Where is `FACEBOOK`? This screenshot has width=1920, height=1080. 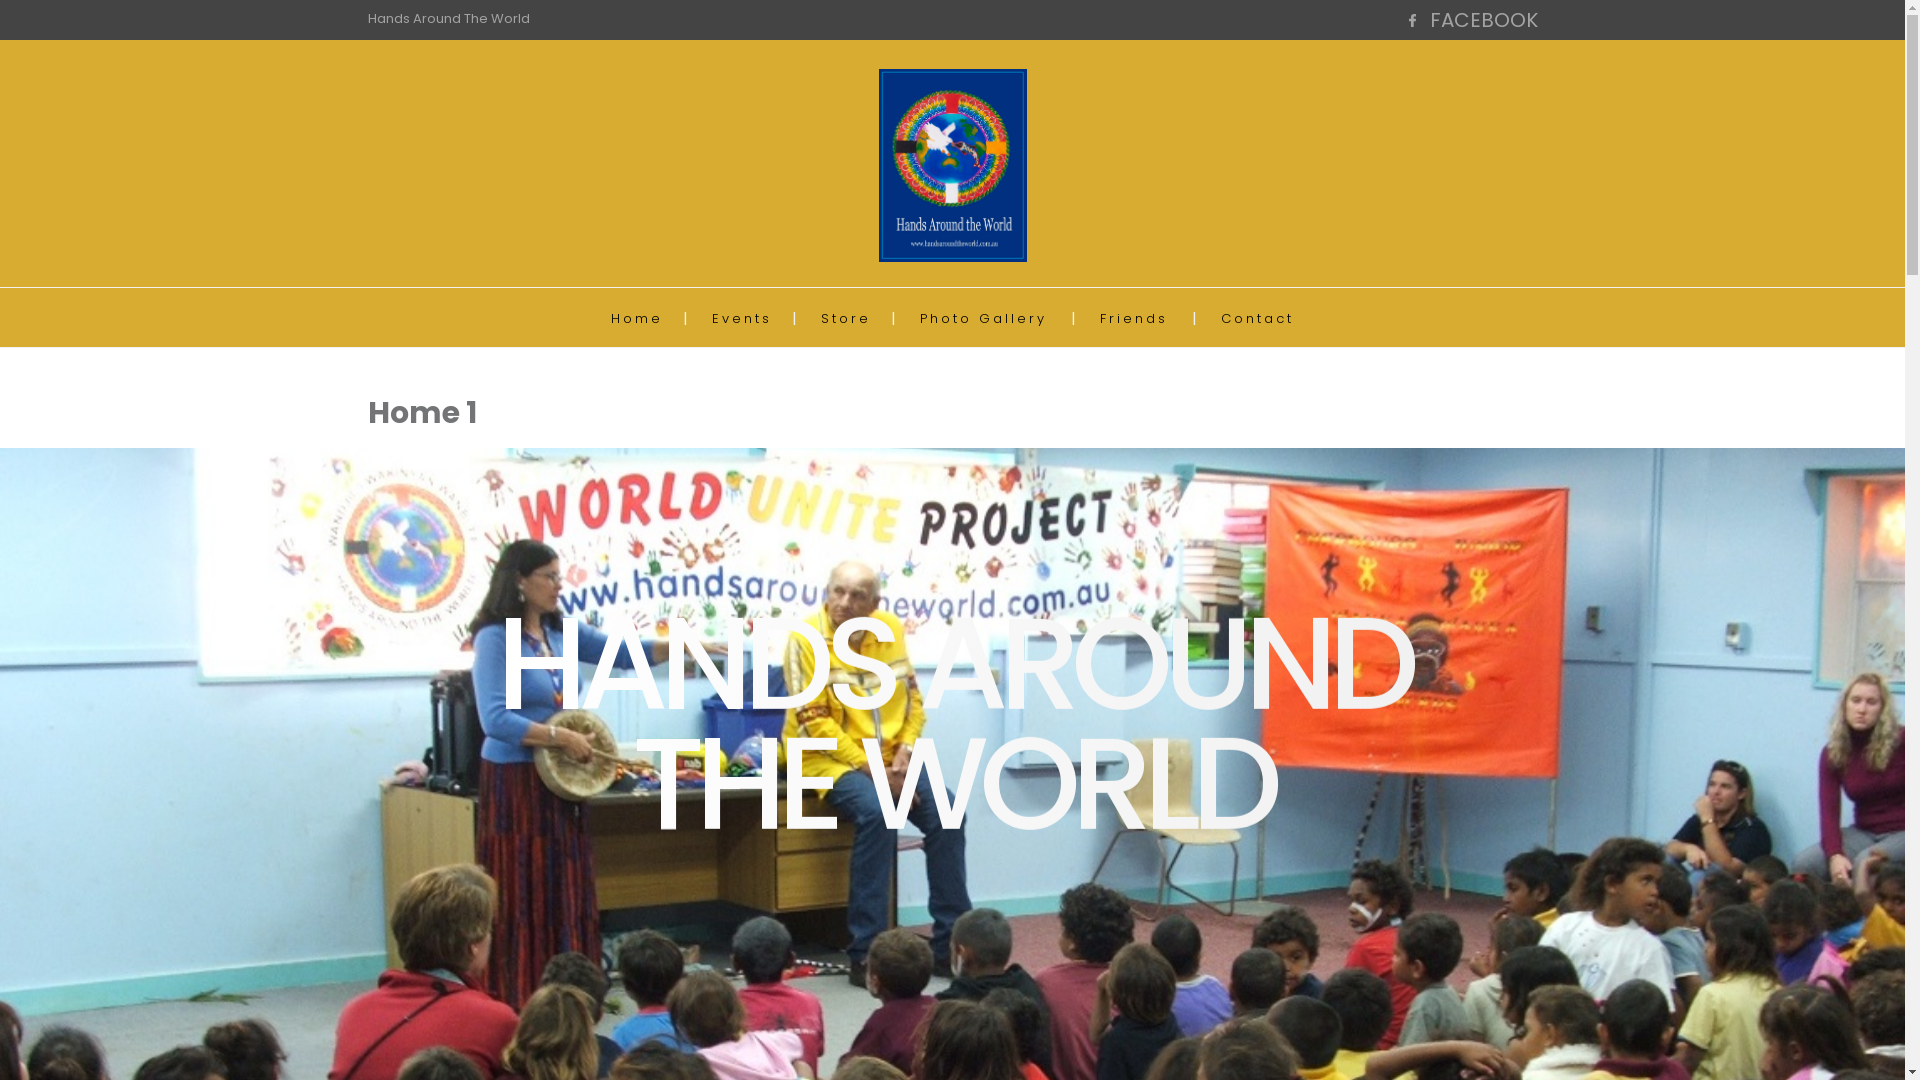 FACEBOOK is located at coordinates (1484, 20).